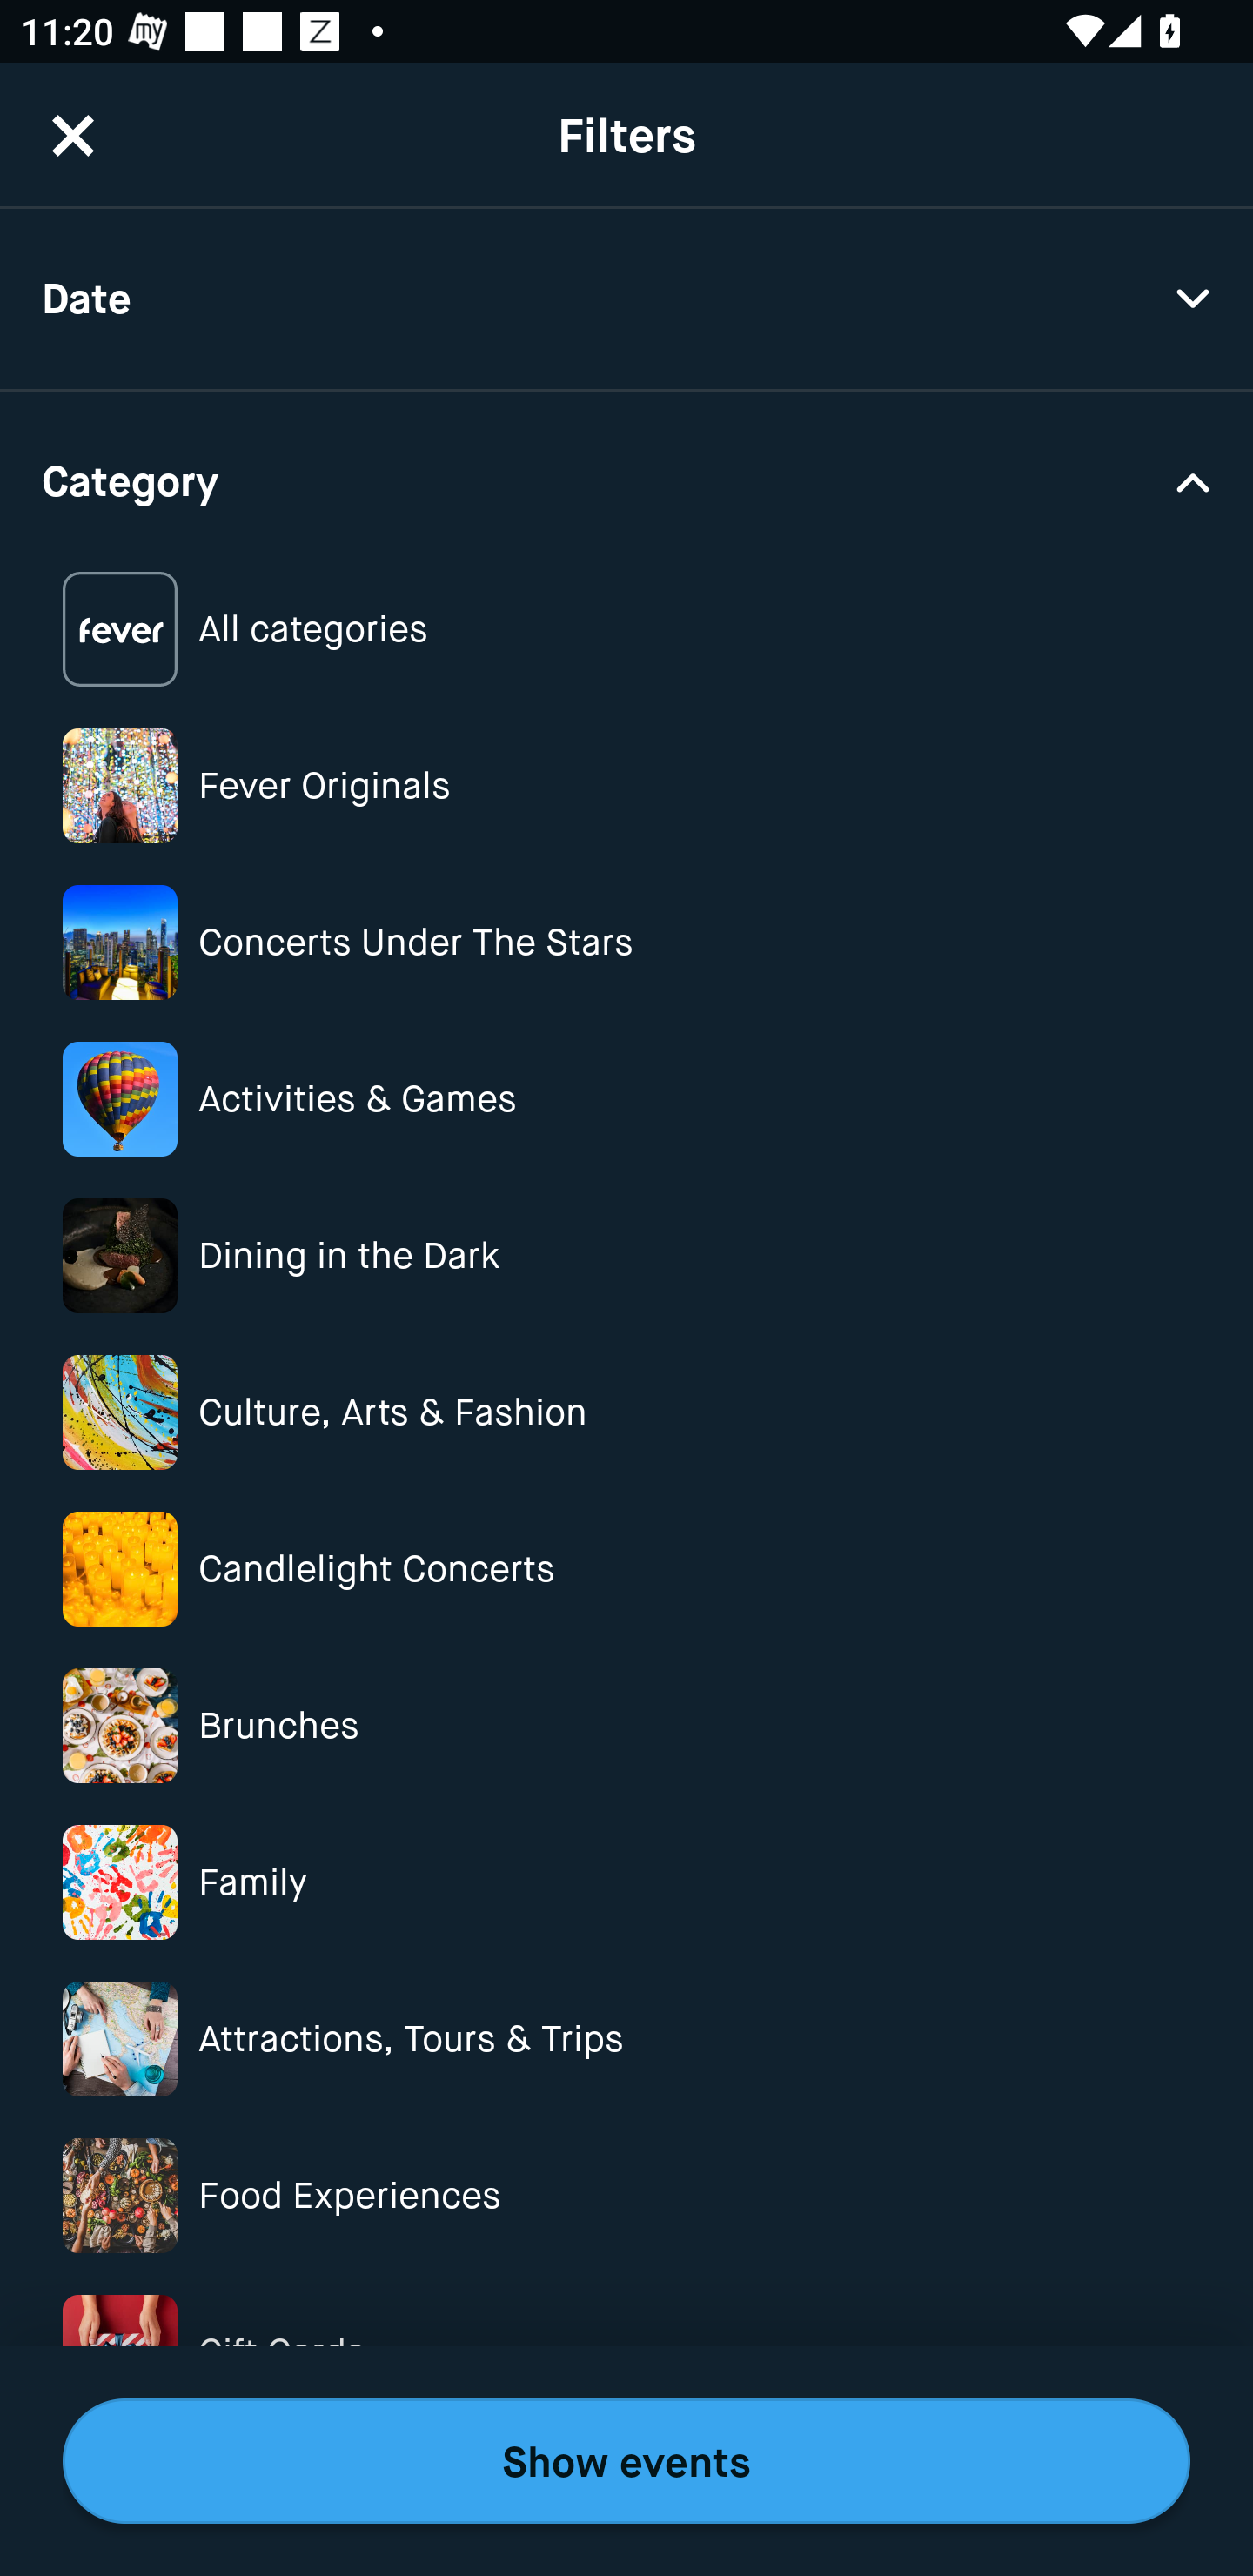 The image size is (1253, 2576). I want to click on Category Image Family, so click(626, 1882).